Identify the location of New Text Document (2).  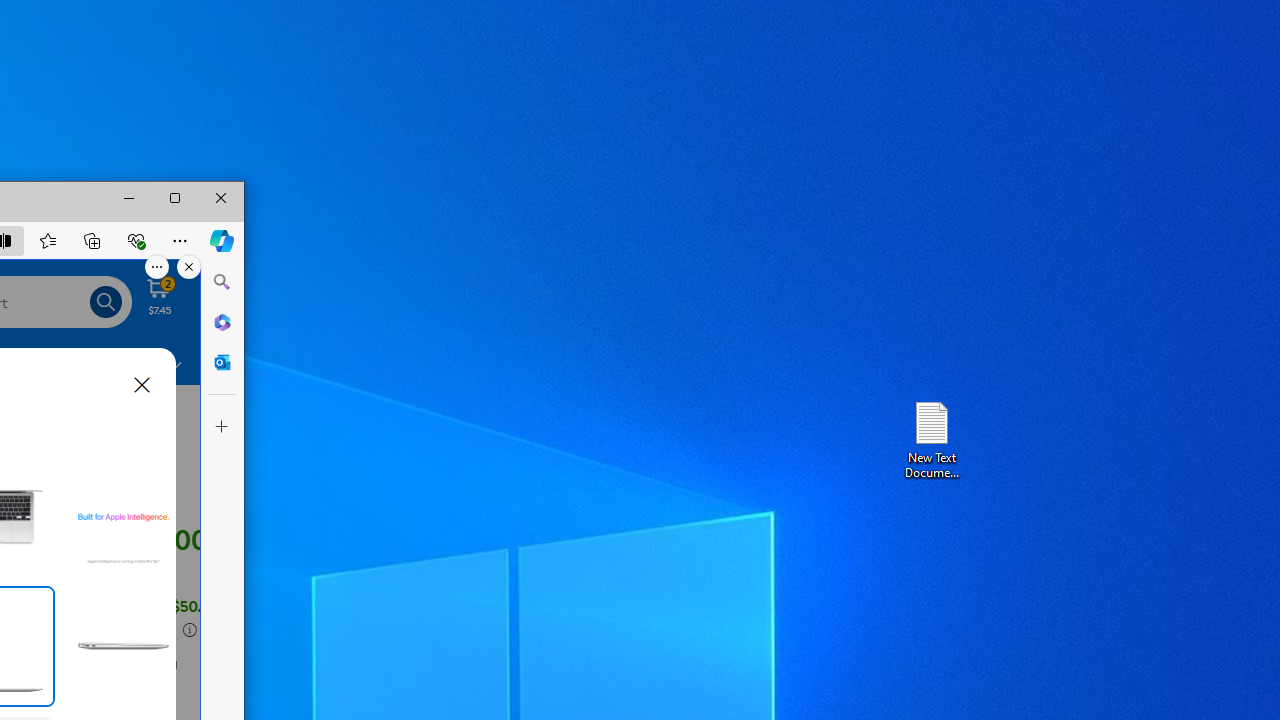
(931, 438).